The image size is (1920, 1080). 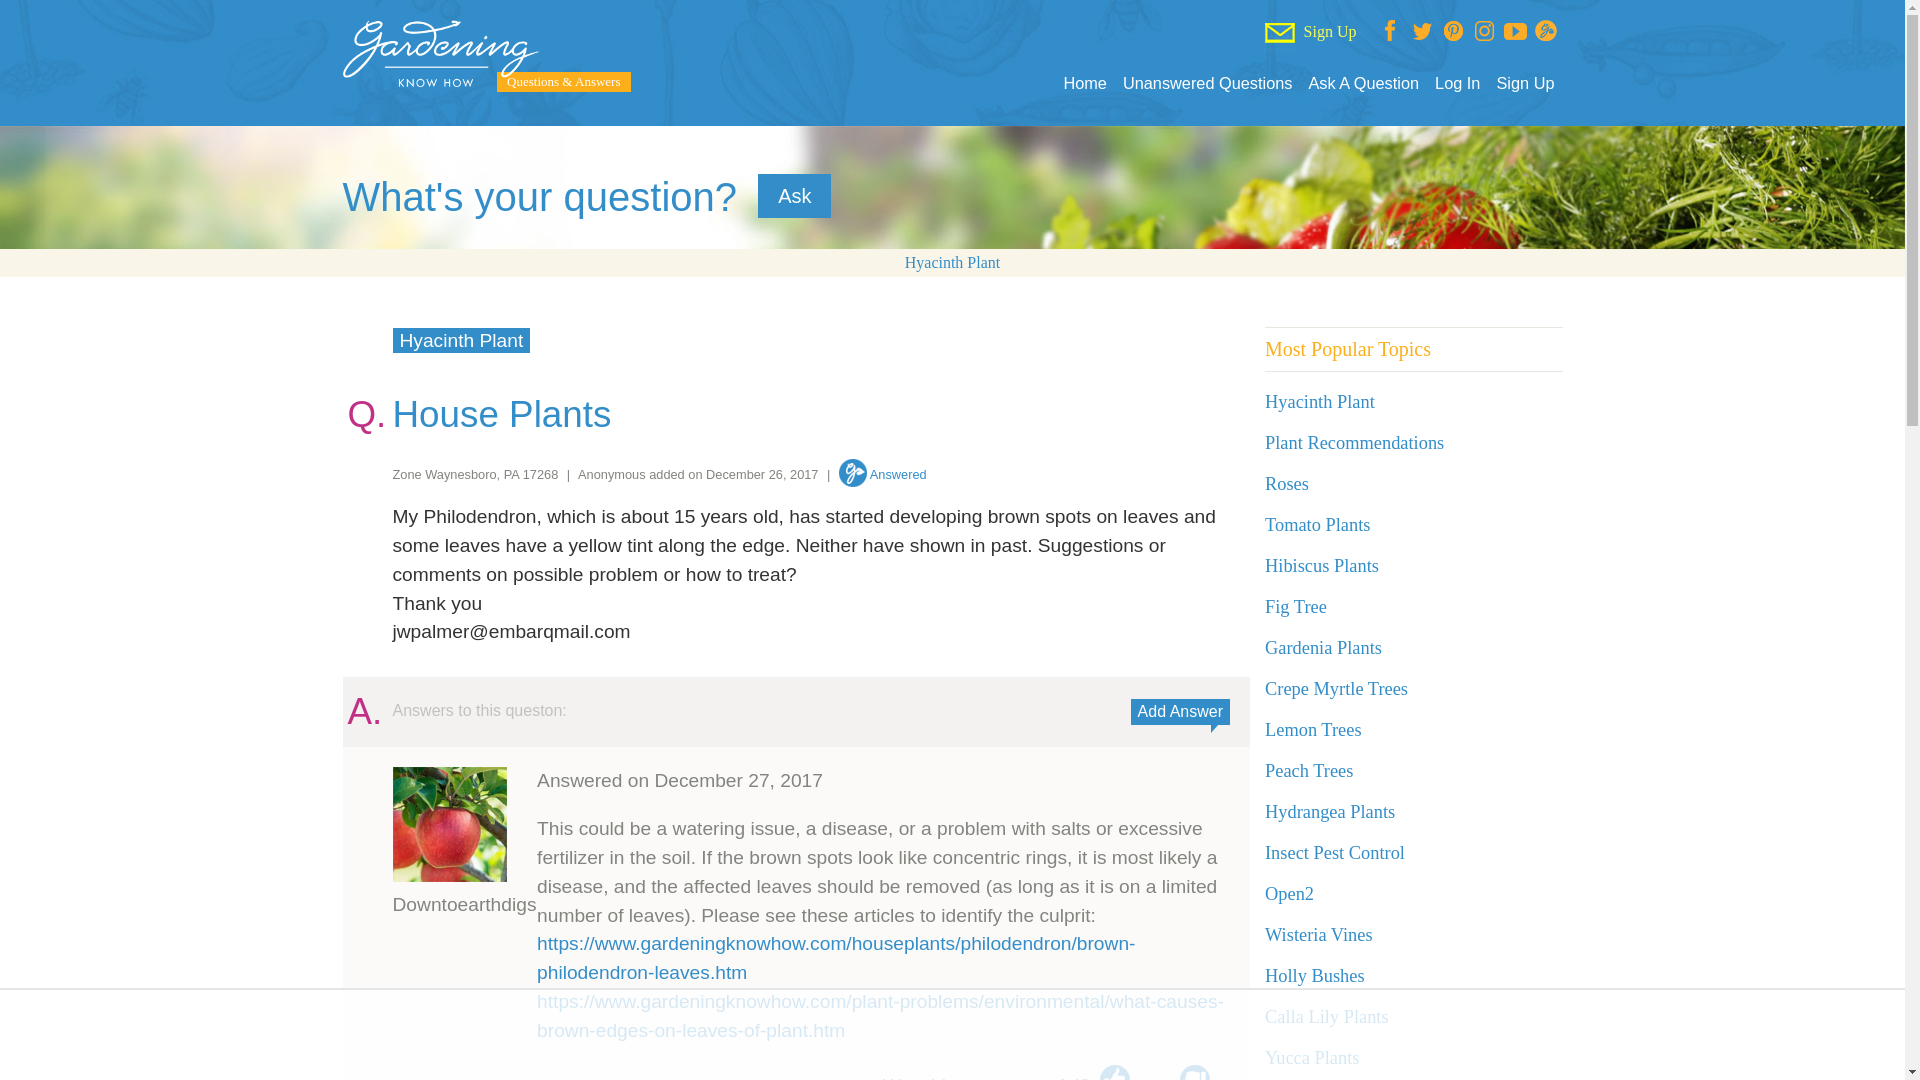 What do you see at coordinates (1309, 770) in the screenshot?
I see `Peach Trees` at bounding box center [1309, 770].